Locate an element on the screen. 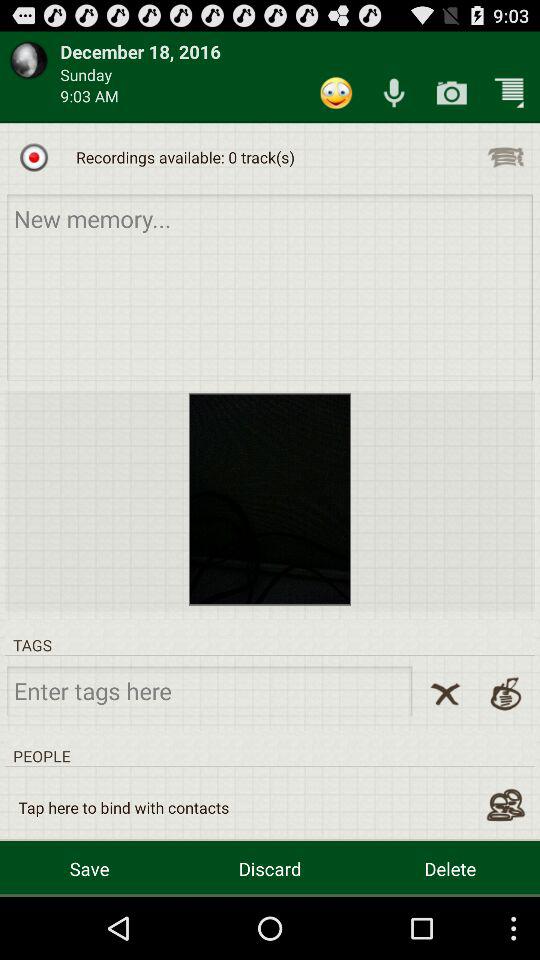  add emoji is located at coordinates (336, 92).